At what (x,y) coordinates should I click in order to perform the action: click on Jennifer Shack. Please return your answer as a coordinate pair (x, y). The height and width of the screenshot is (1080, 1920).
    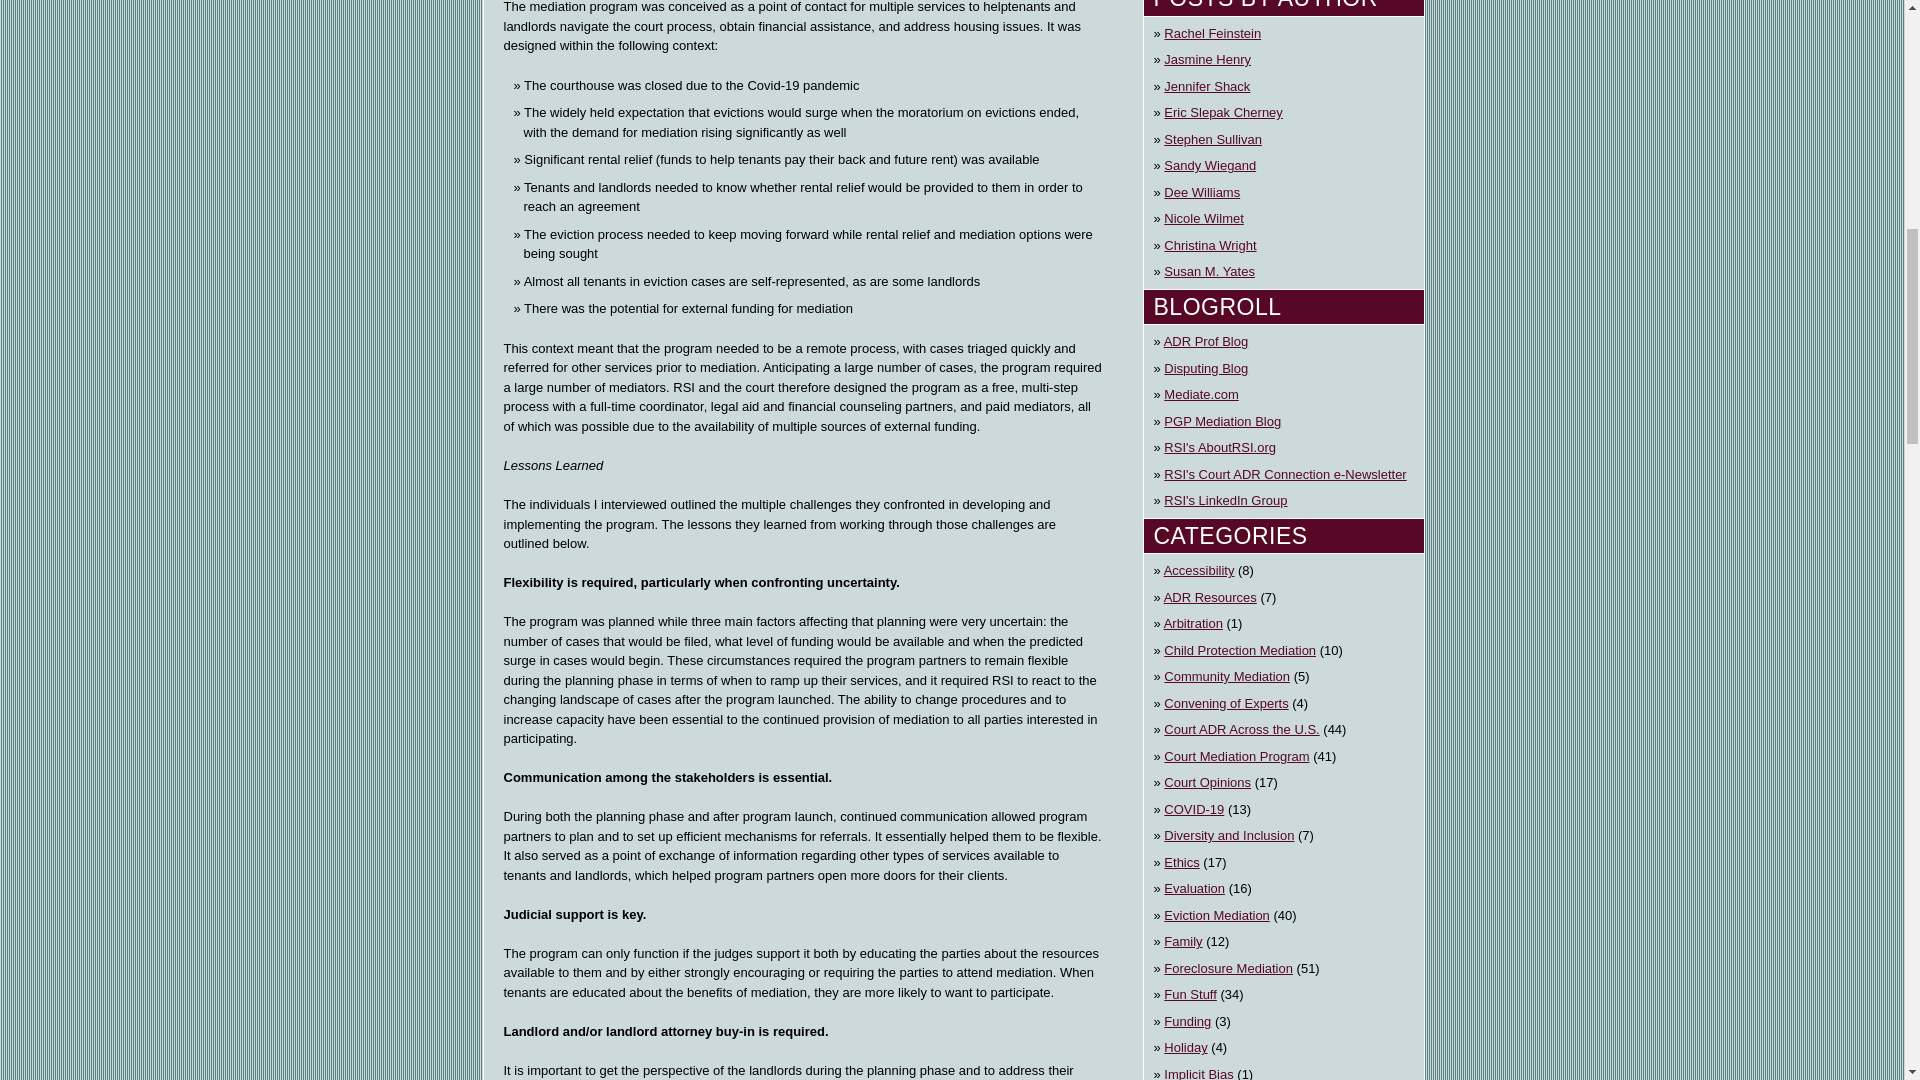
    Looking at the image, I should click on (1206, 86).